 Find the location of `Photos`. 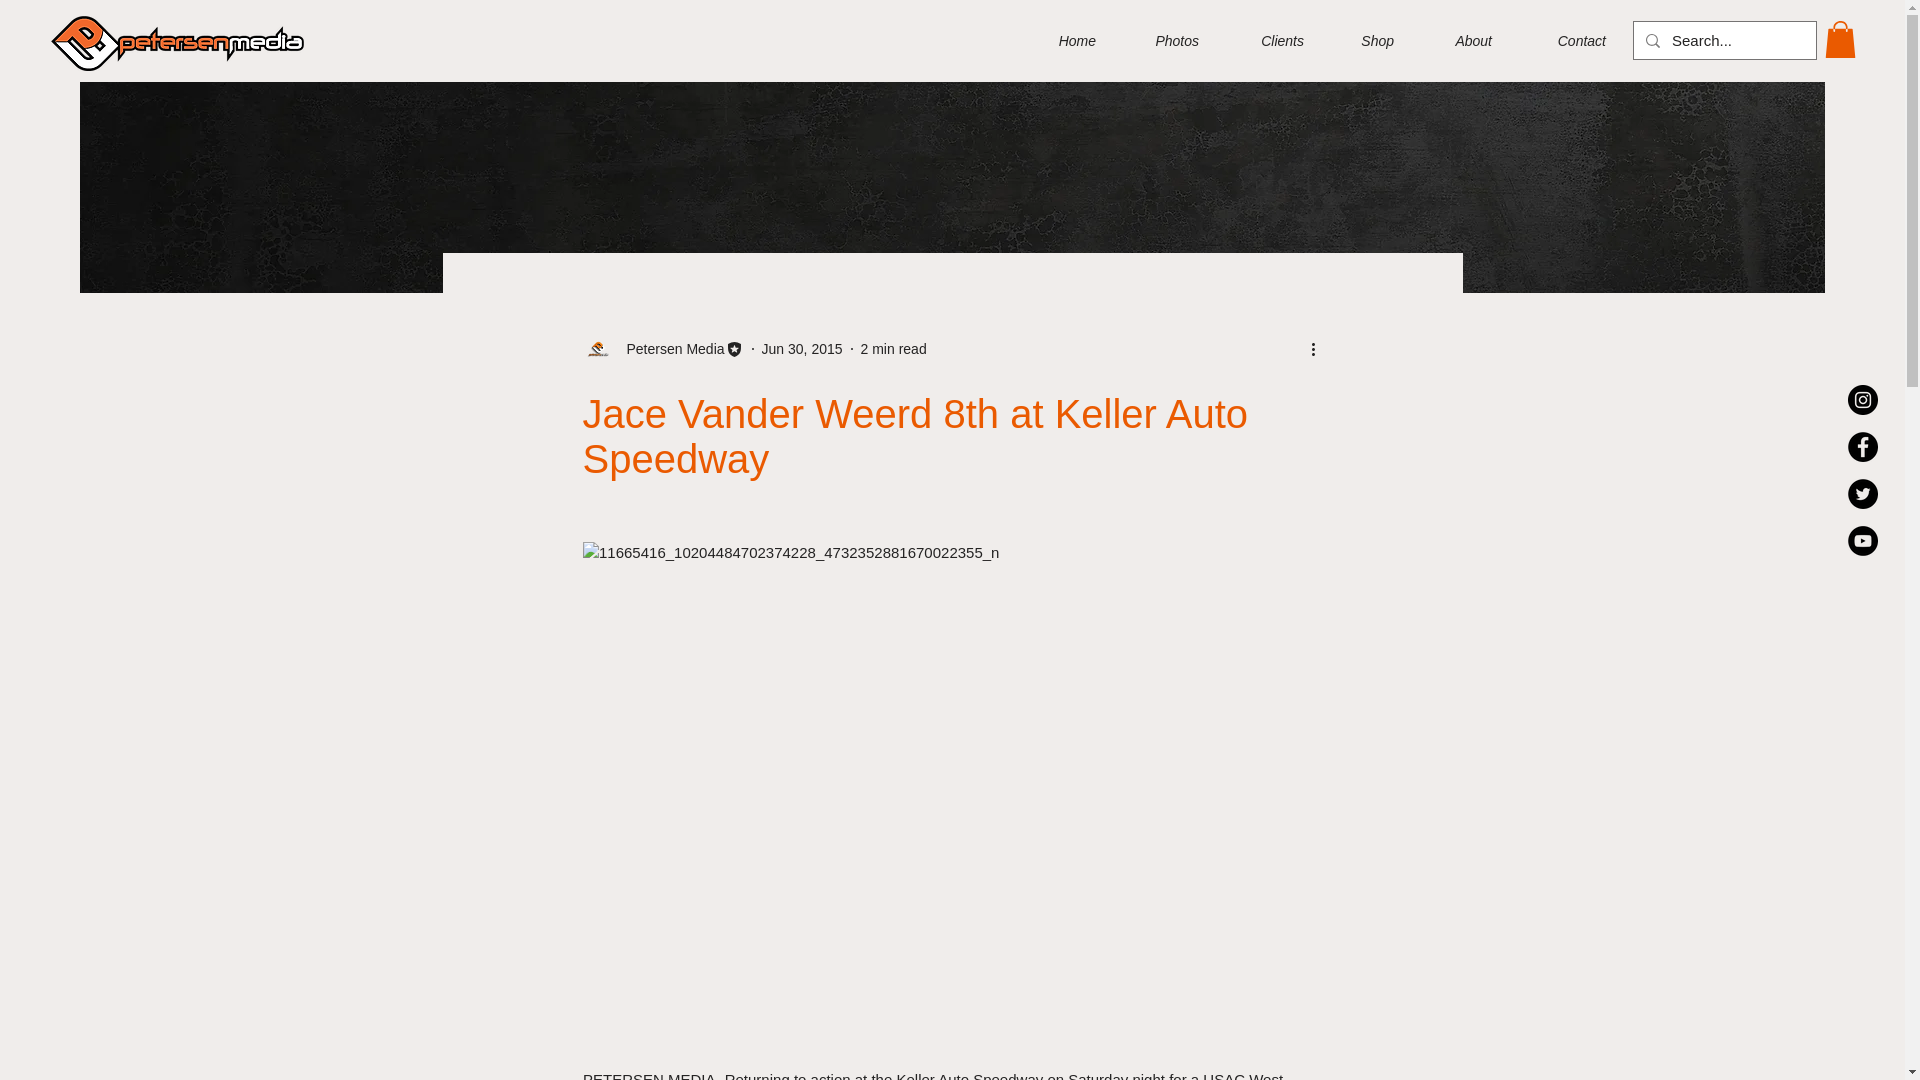

Photos is located at coordinates (1162, 40).